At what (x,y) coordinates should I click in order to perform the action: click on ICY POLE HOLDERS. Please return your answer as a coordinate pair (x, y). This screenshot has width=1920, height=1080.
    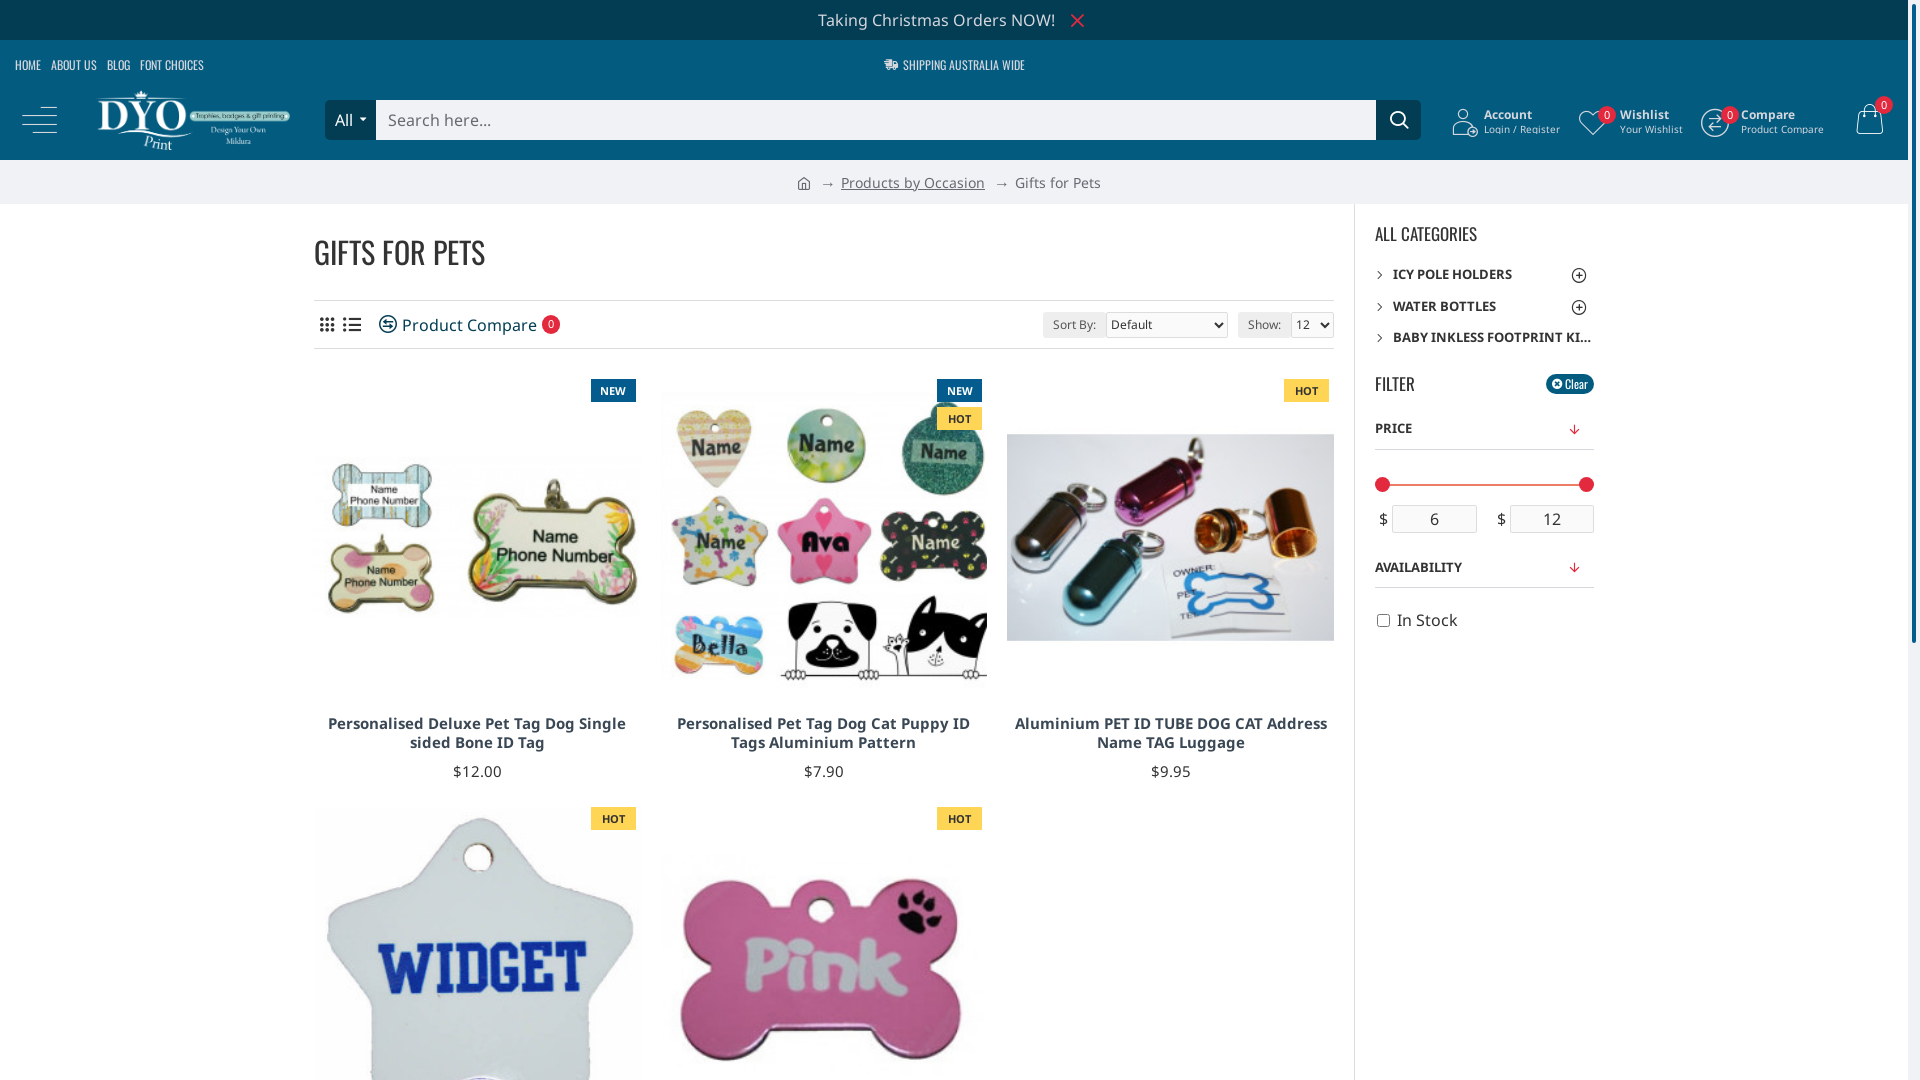
    Looking at the image, I should click on (1484, 275).